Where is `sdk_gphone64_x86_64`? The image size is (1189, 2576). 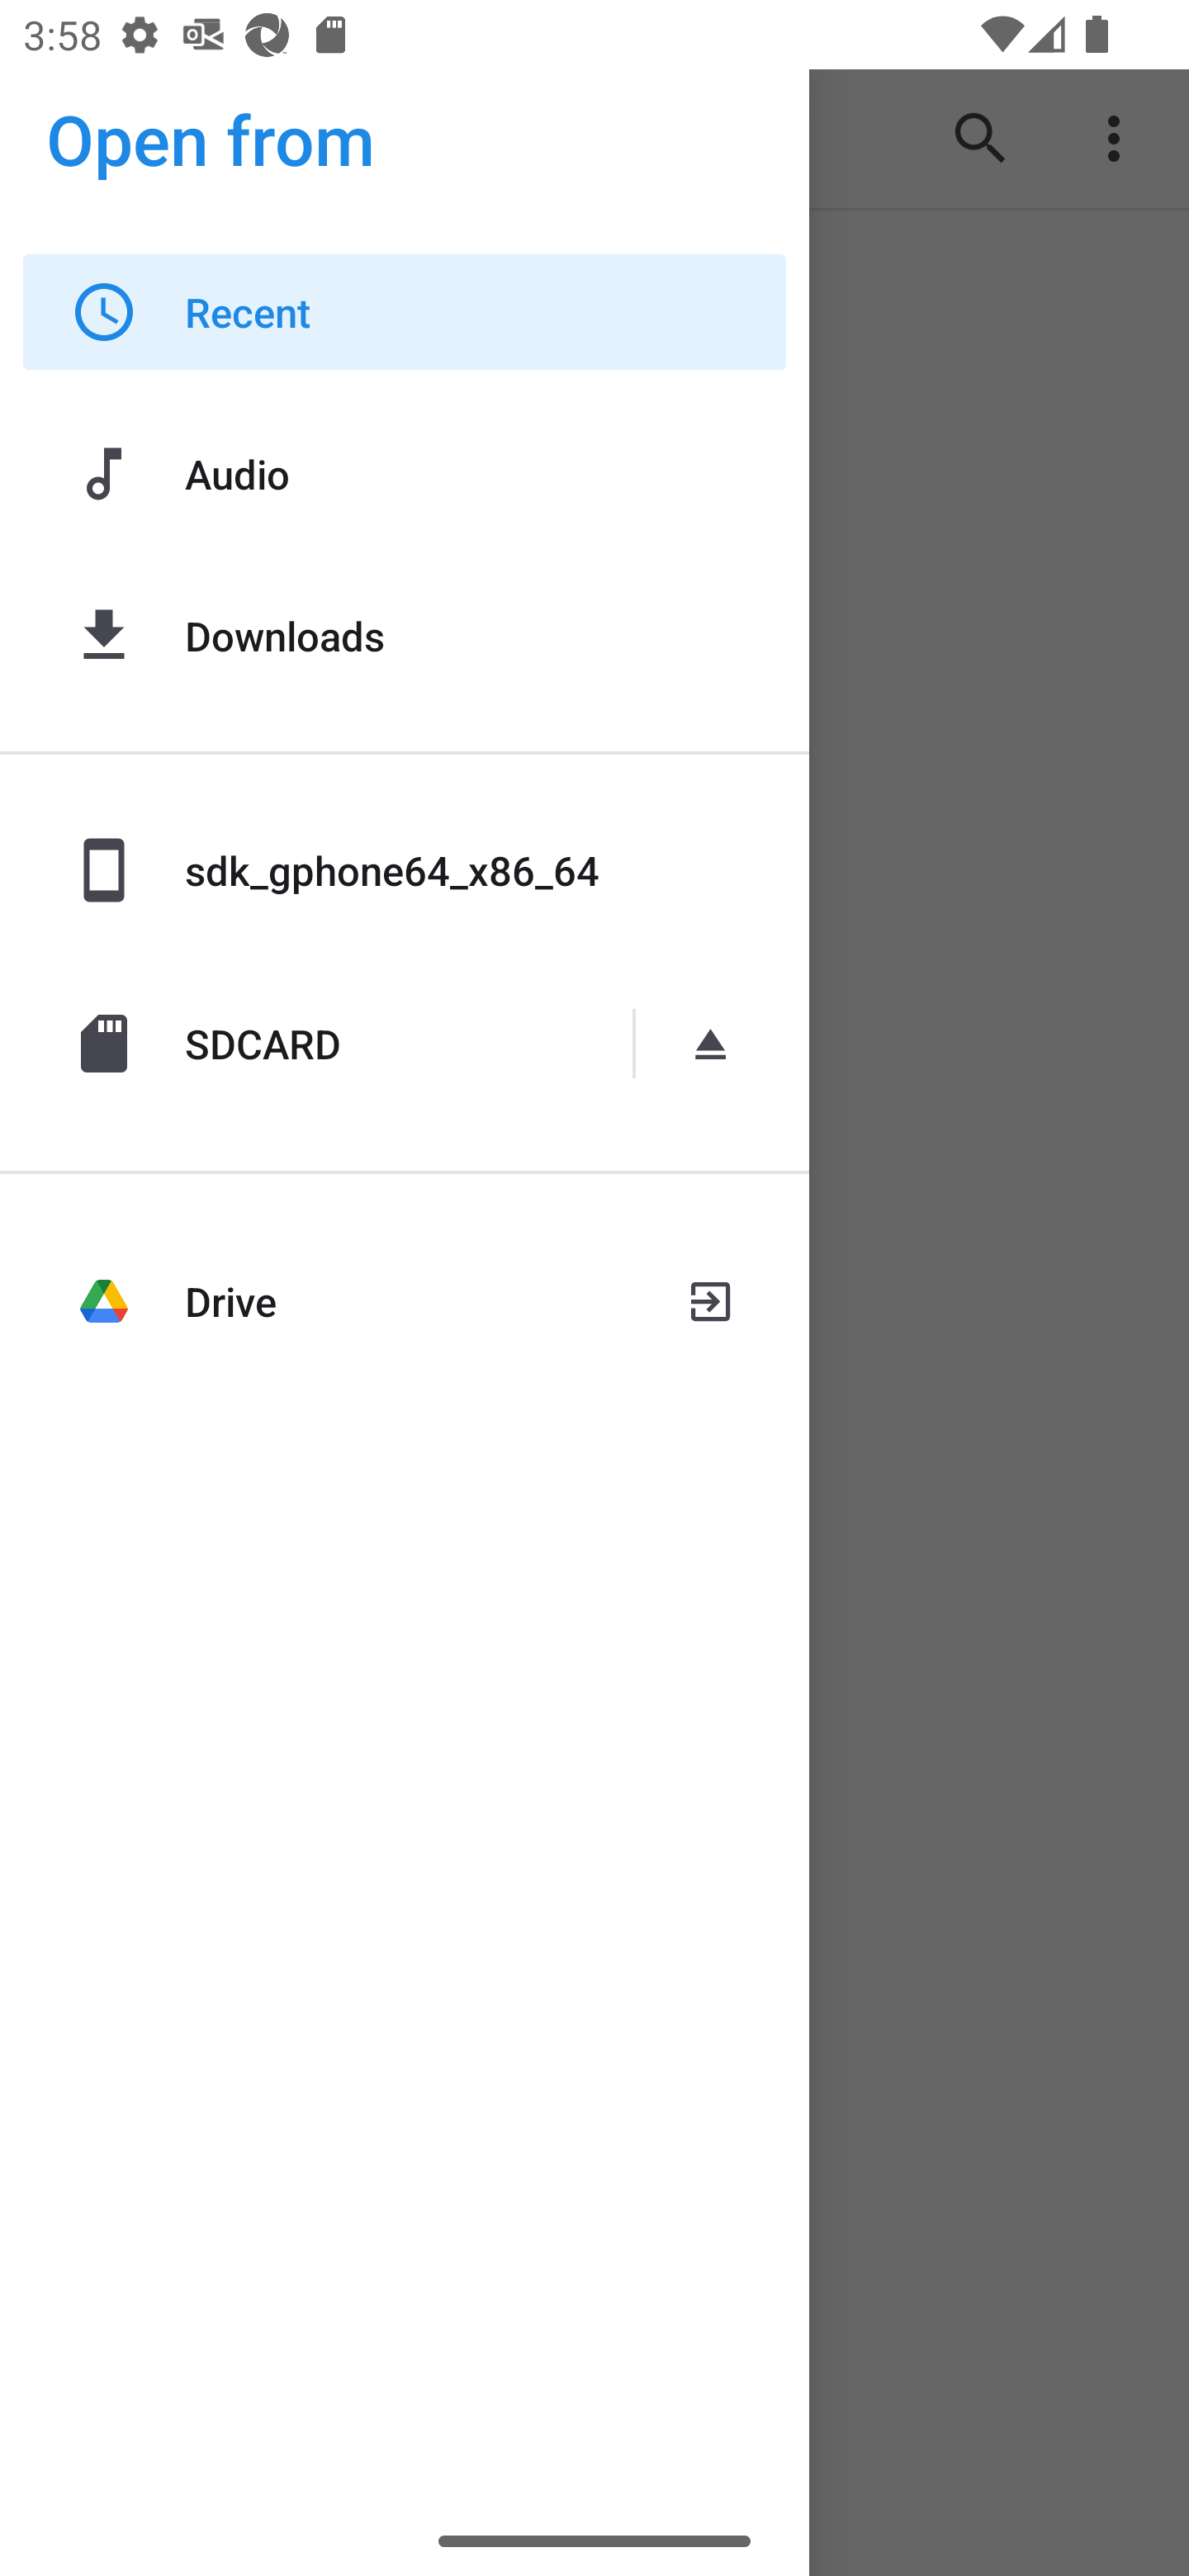 sdk_gphone64_x86_64 is located at coordinates (405, 869).